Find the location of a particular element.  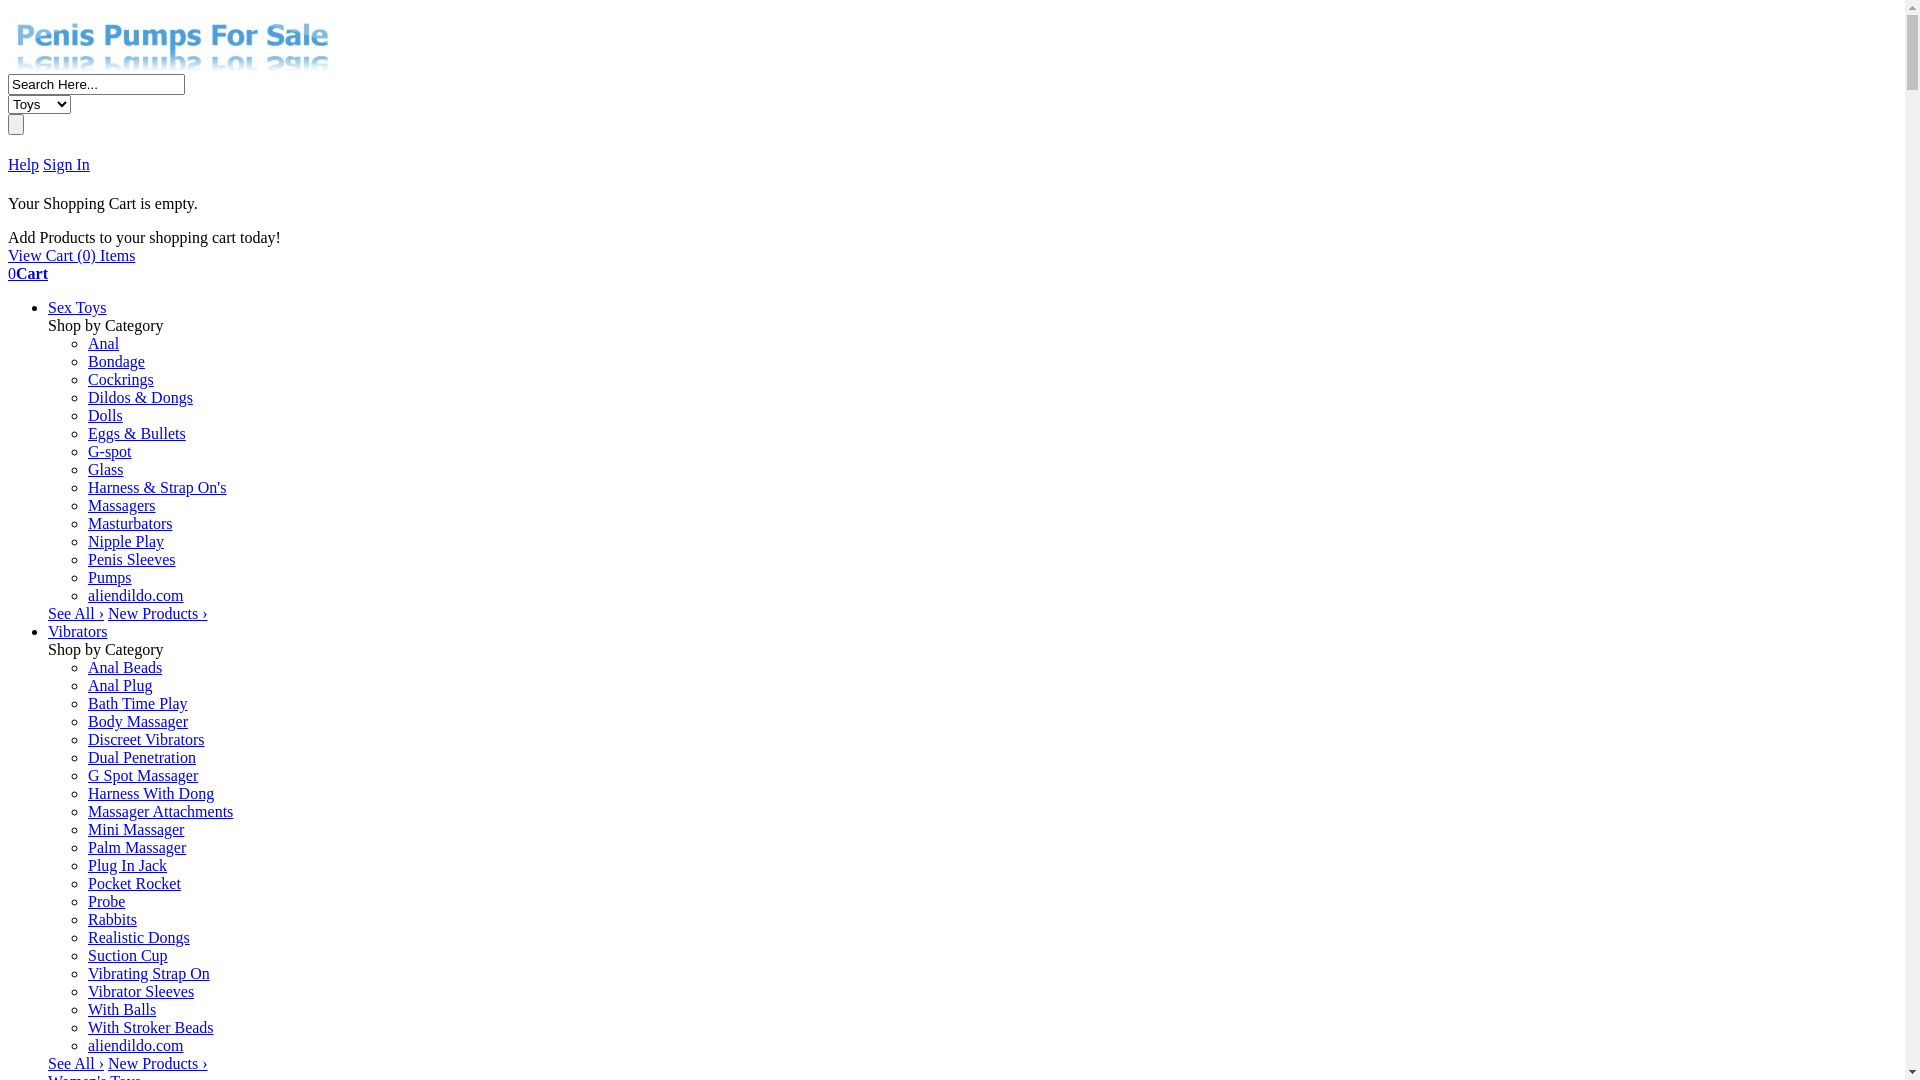

Dolls is located at coordinates (105, 416).